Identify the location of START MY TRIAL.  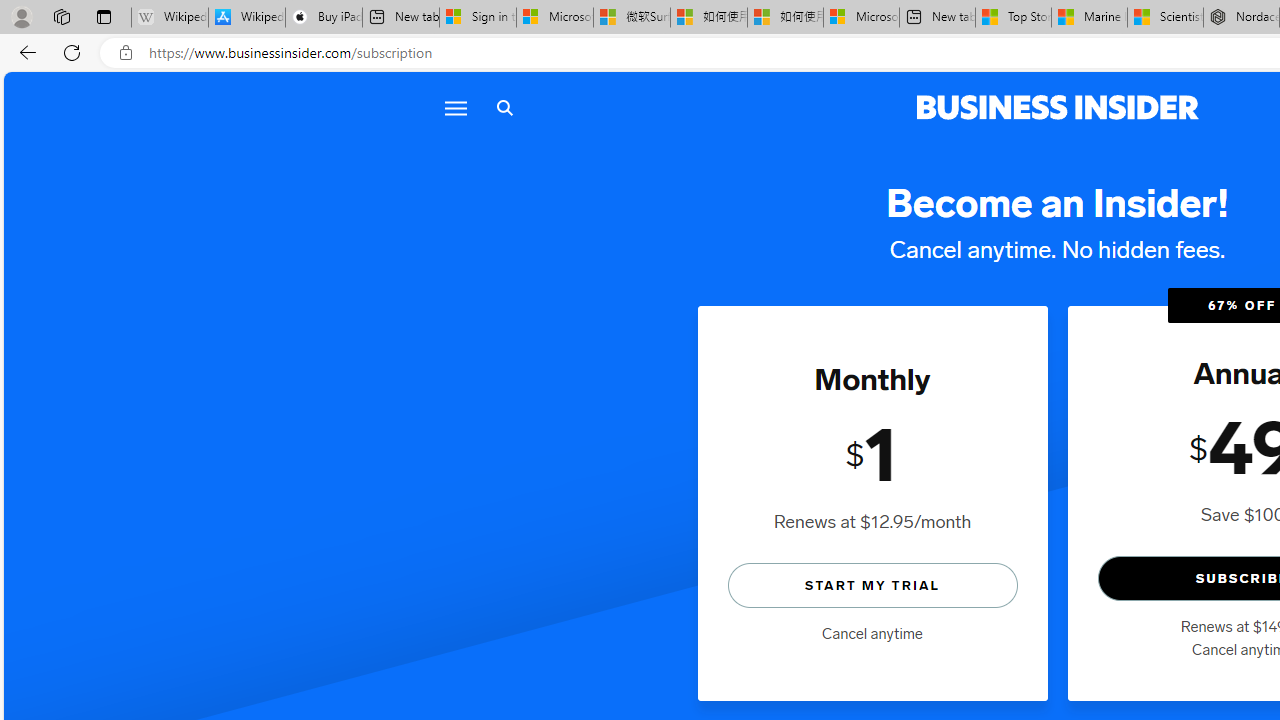
(872, 584).